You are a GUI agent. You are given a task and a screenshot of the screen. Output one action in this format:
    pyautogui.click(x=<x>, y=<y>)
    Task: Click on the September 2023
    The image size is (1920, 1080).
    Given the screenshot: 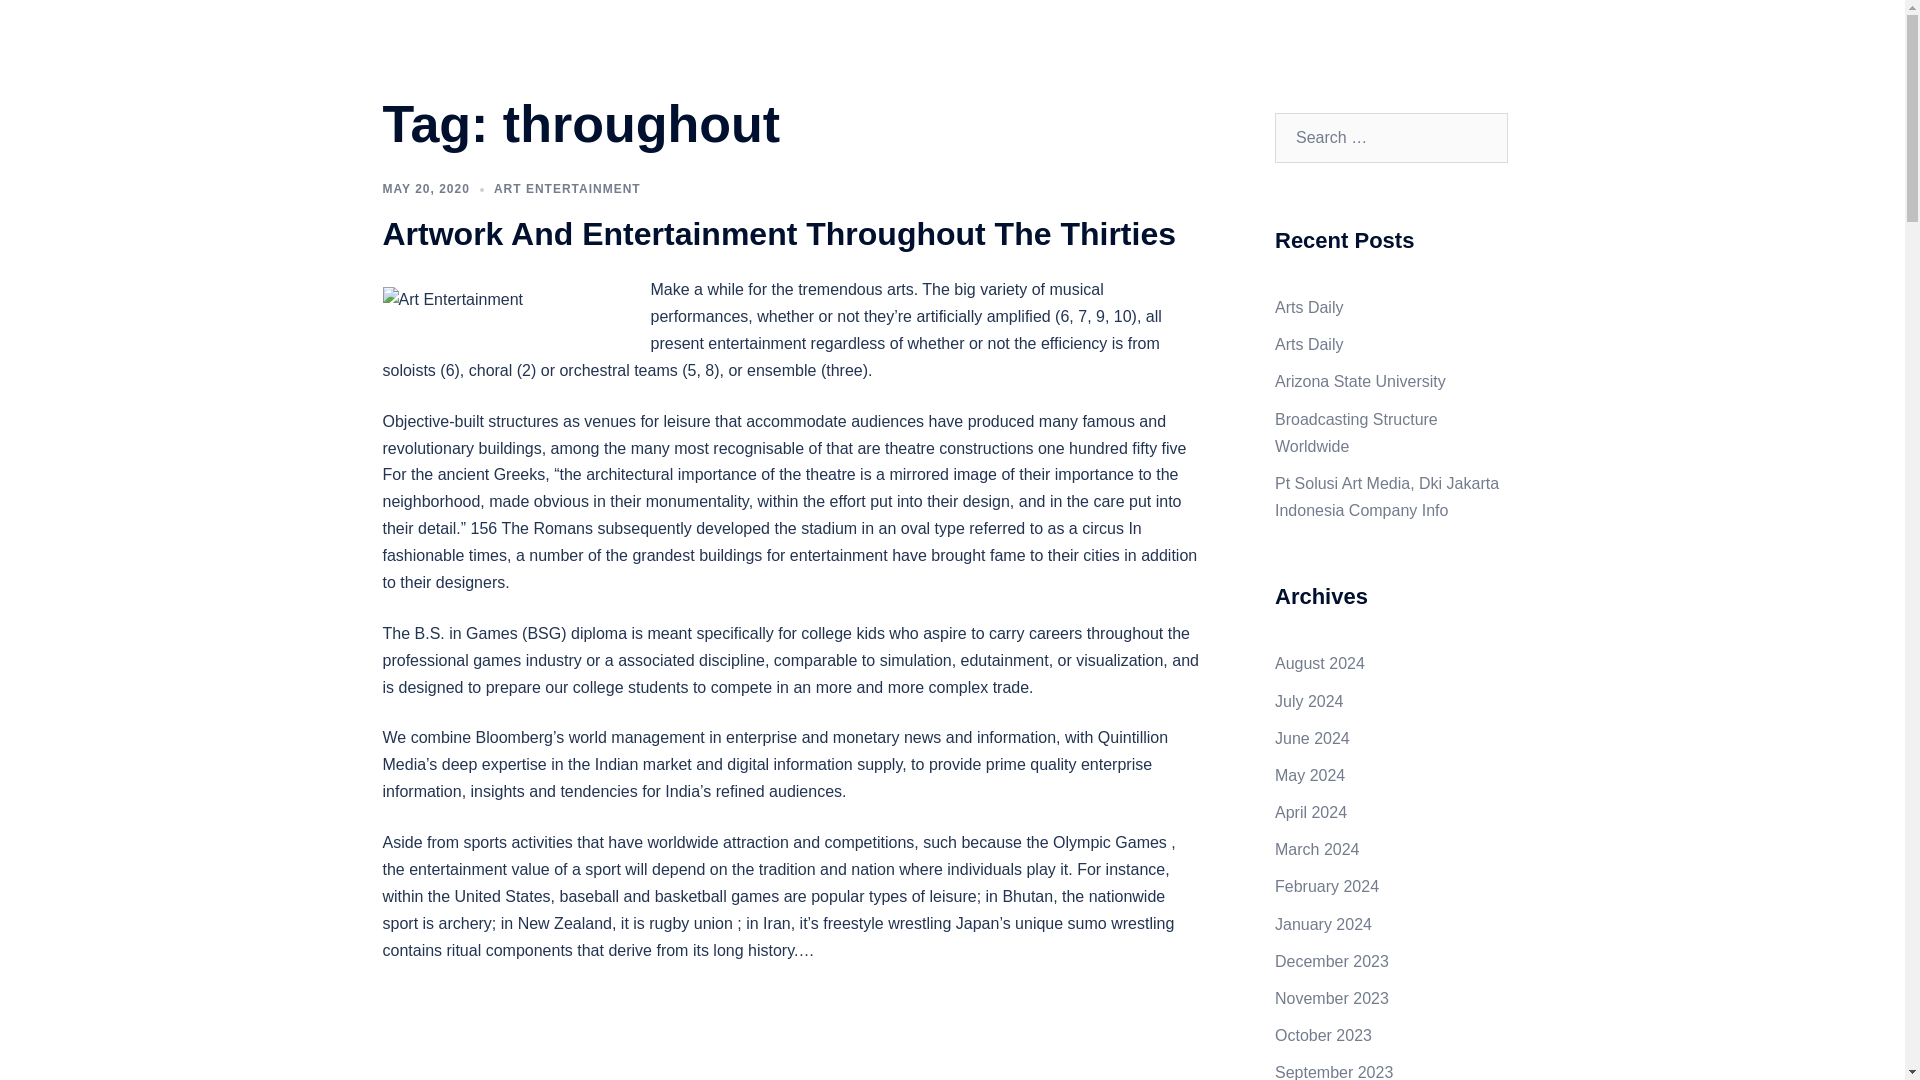 What is the action you would take?
    pyautogui.click(x=1334, y=1072)
    